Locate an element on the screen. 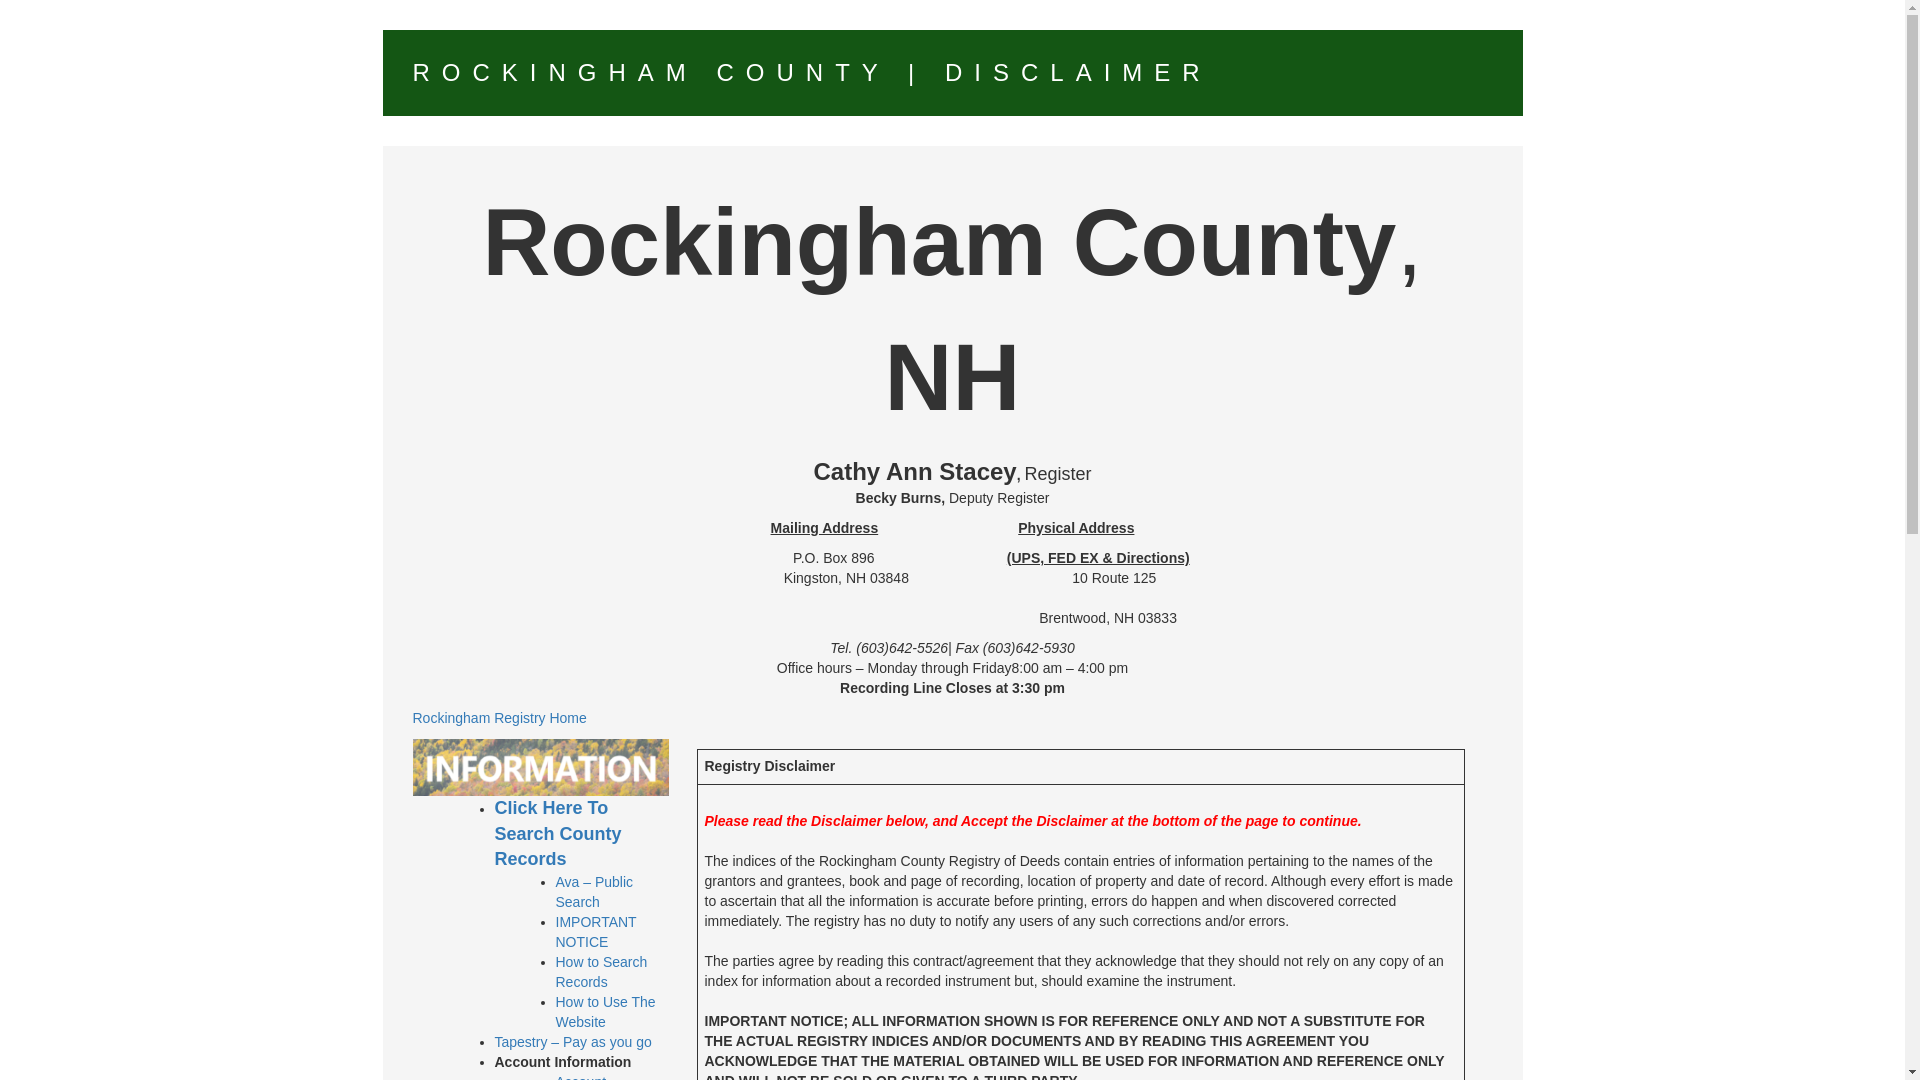 This screenshot has height=1080, width=1920. Rockingham Registry Home is located at coordinates (498, 717).